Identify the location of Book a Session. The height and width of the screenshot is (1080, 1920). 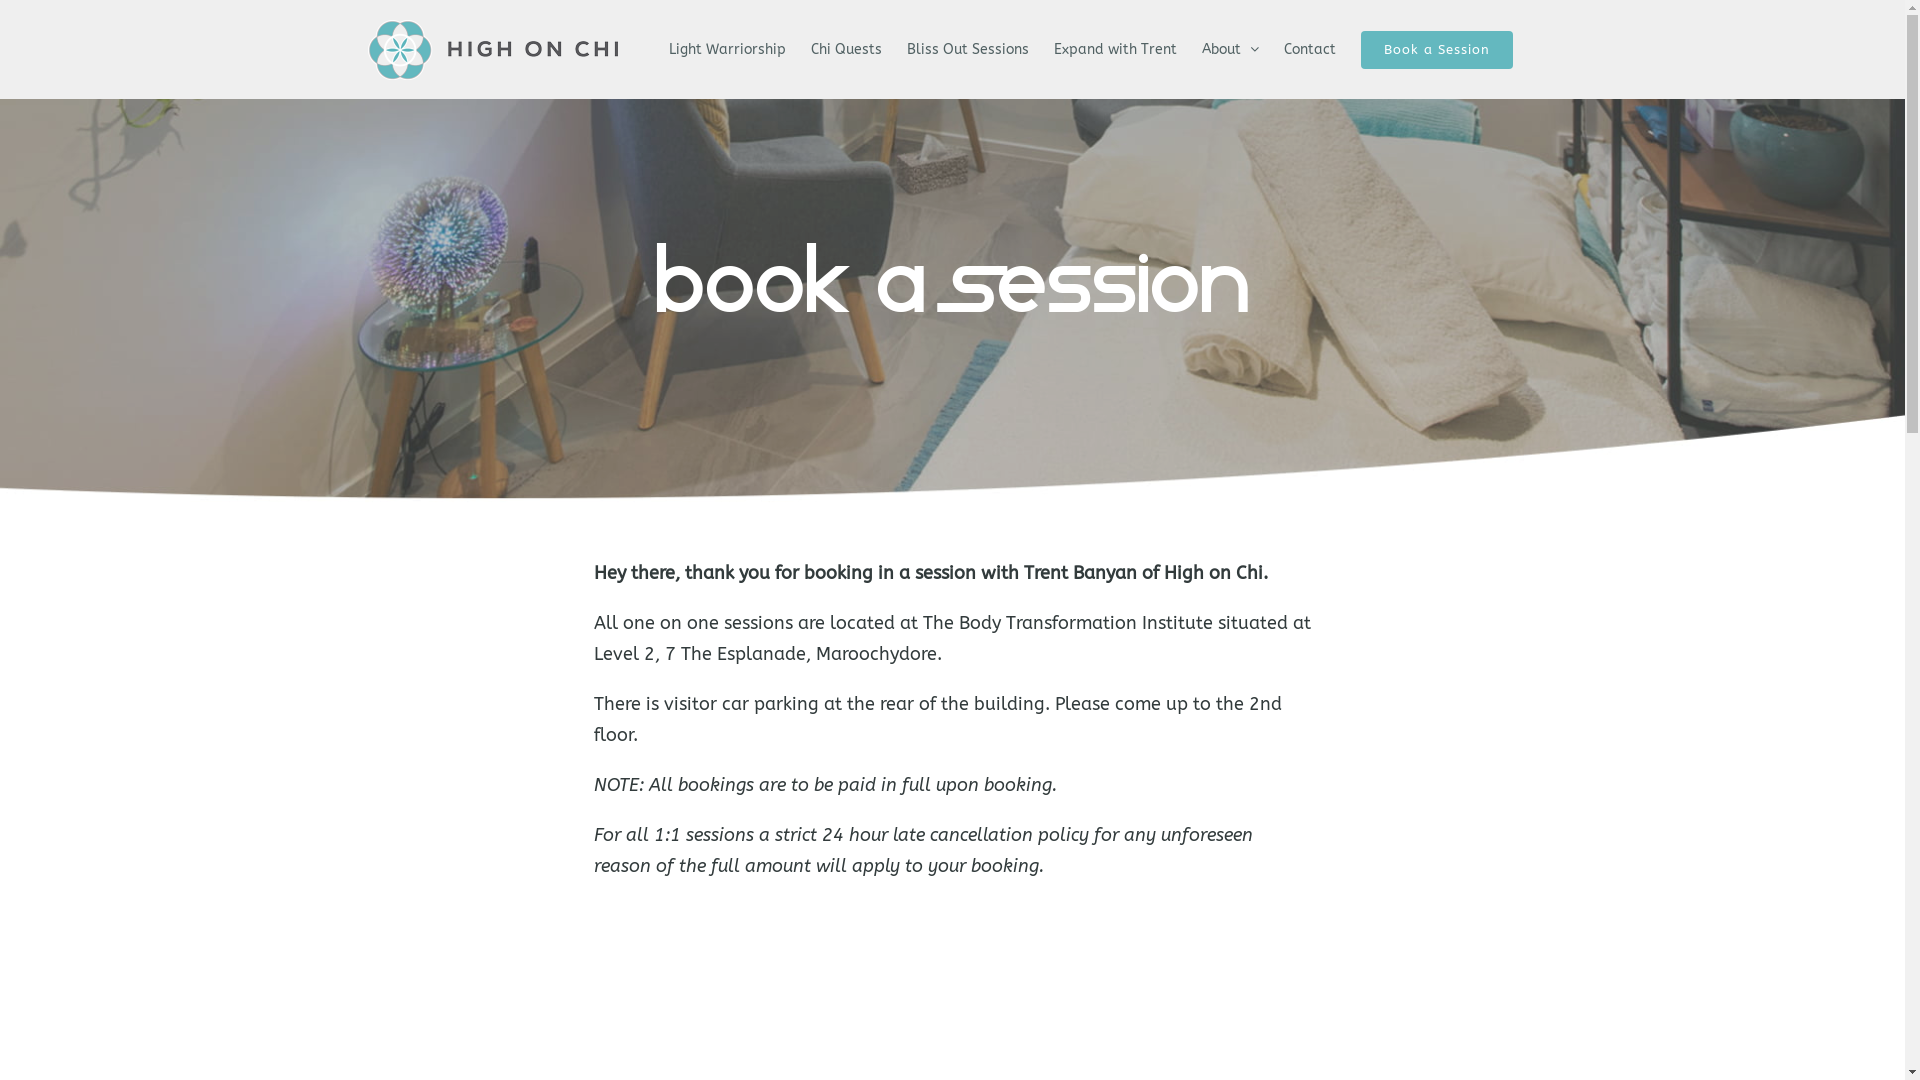
(1436, 50).